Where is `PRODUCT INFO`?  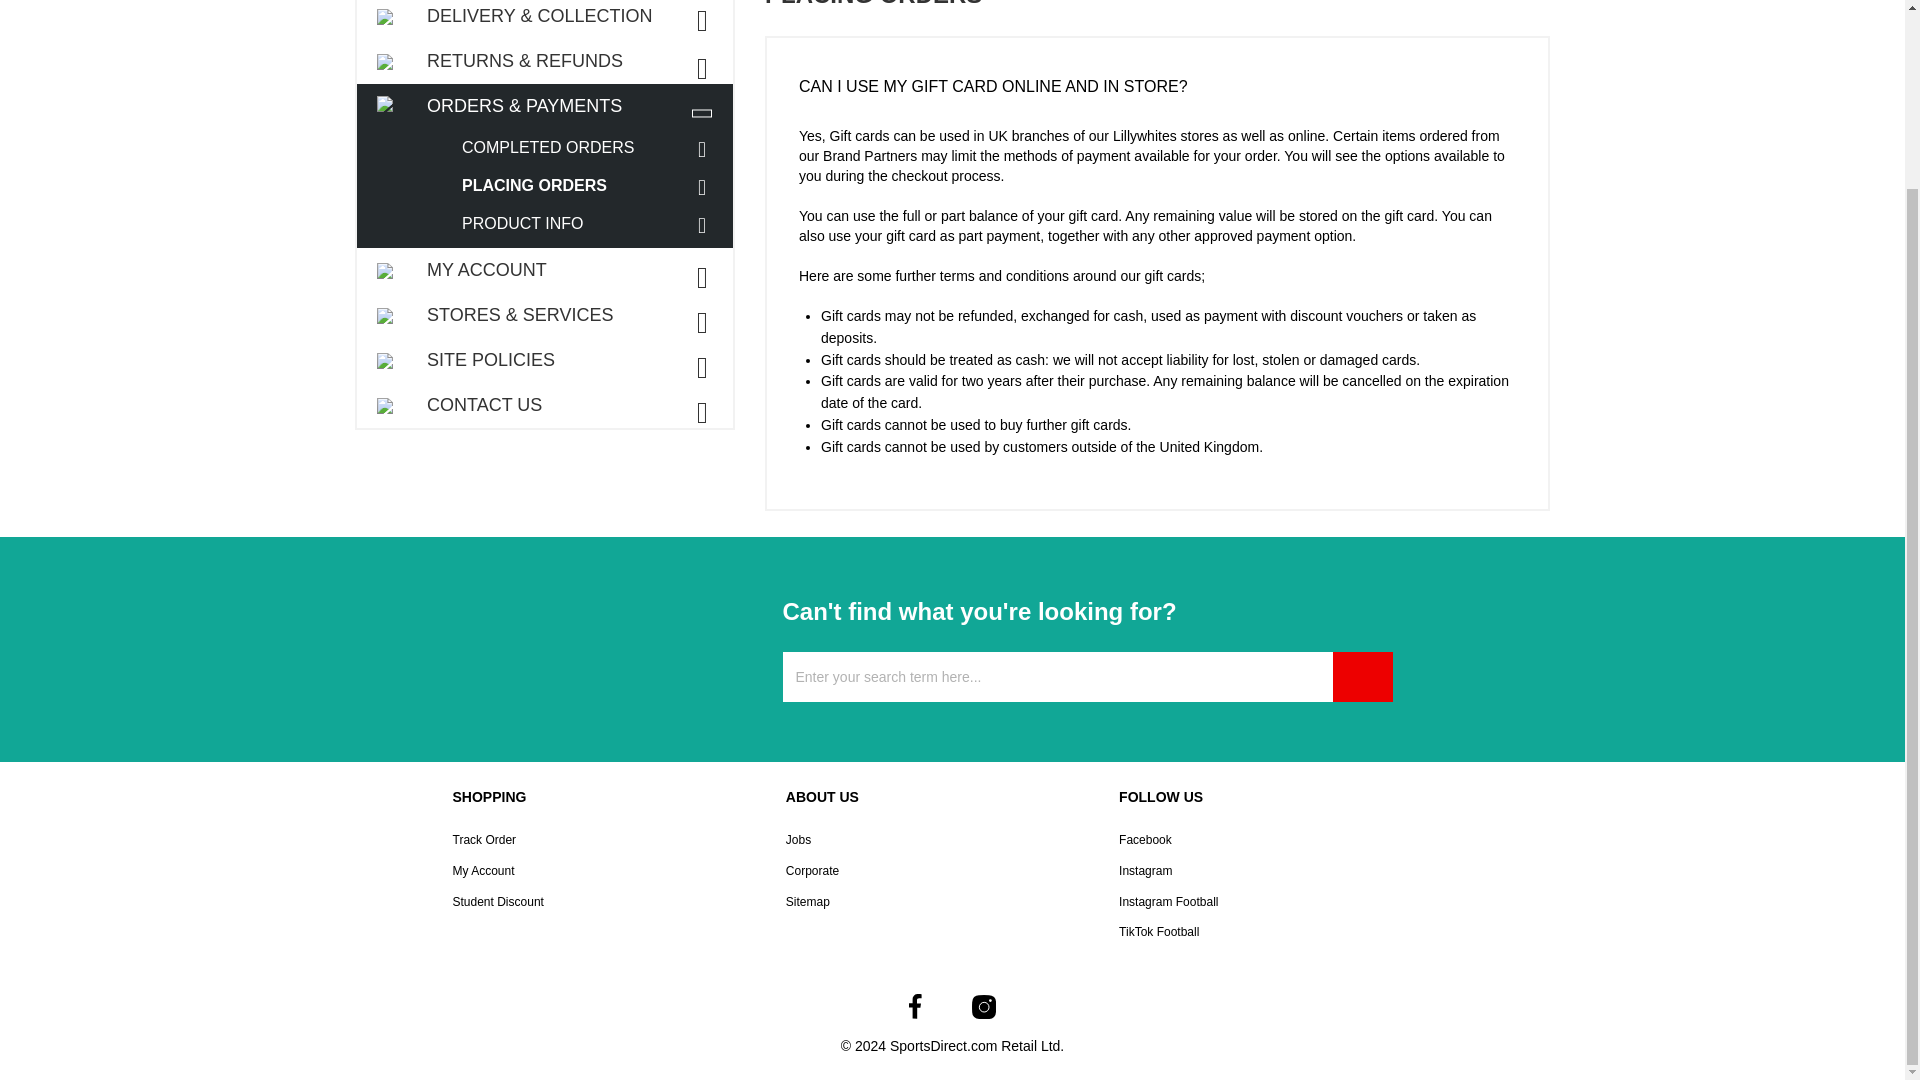 PRODUCT INFO is located at coordinates (592, 224).